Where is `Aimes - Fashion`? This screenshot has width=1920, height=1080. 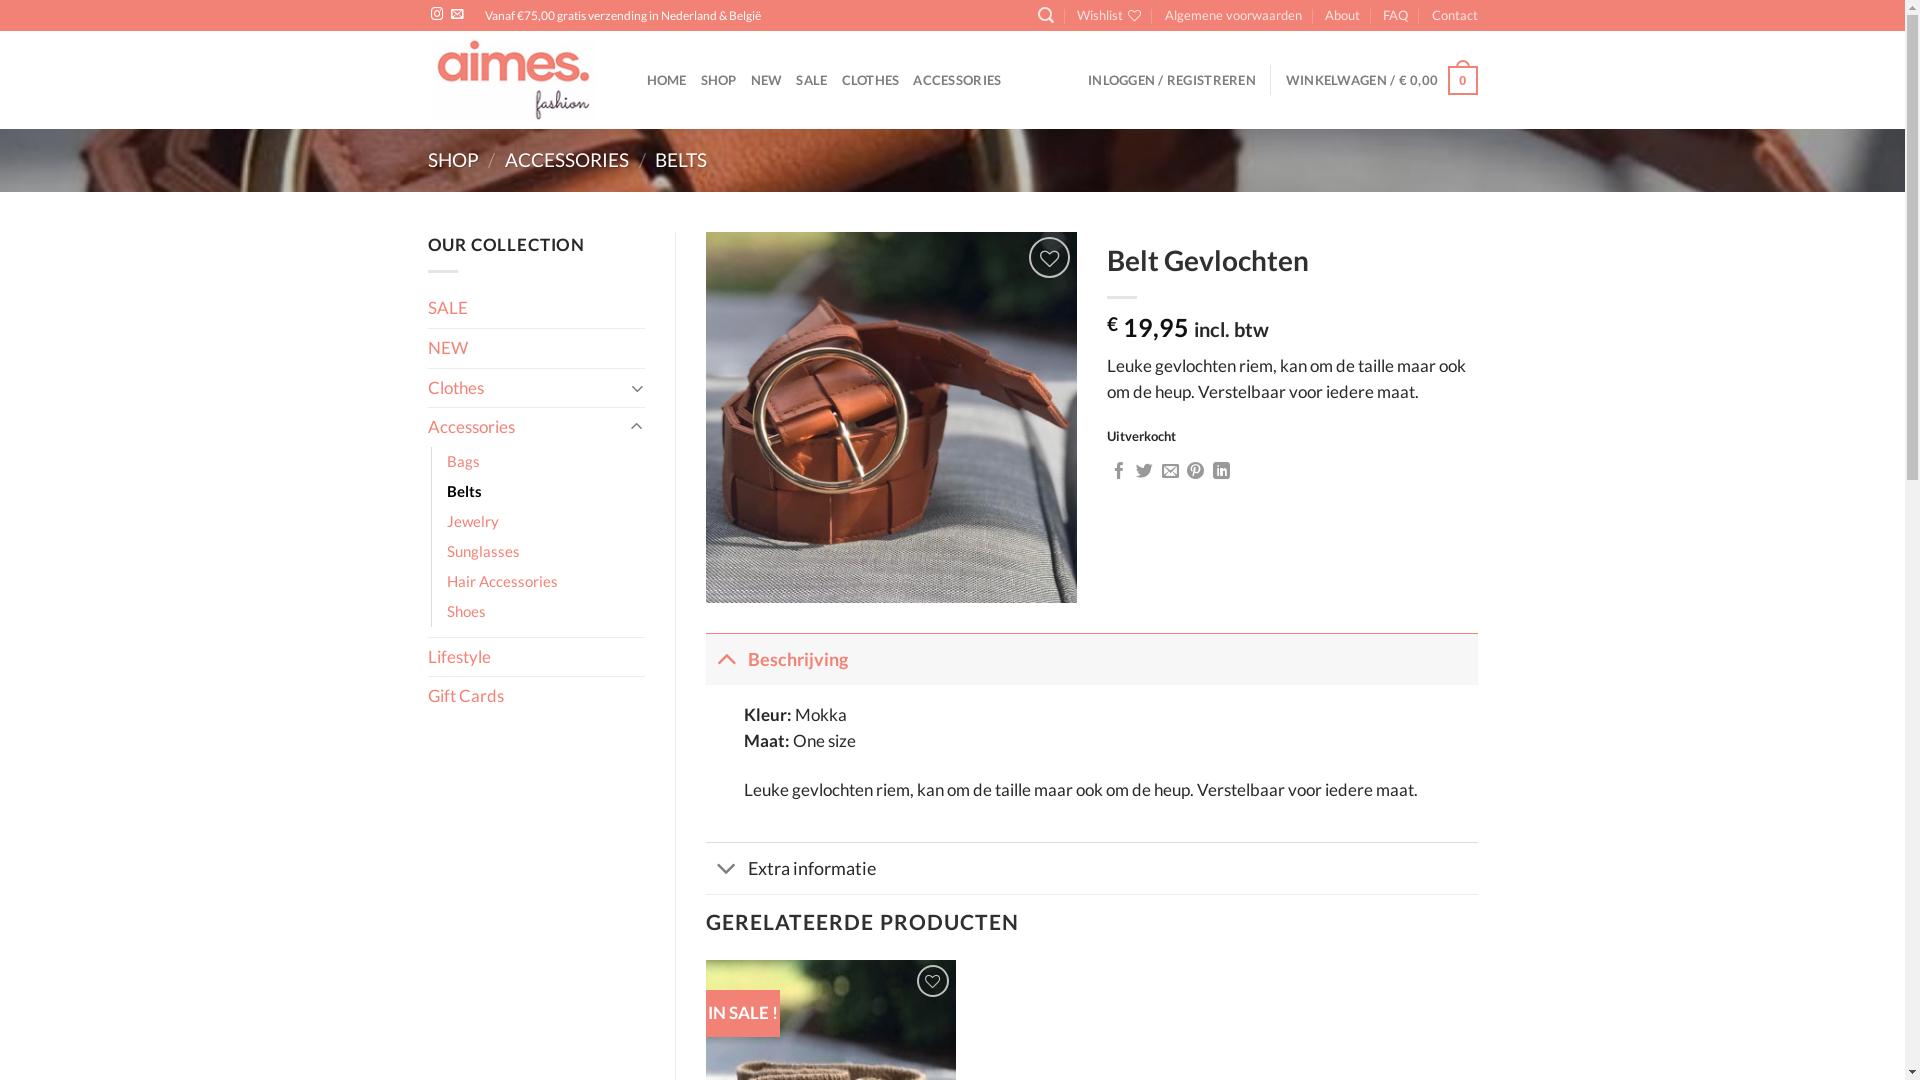 Aimes - Fashion is located at coordinates (522, 80).